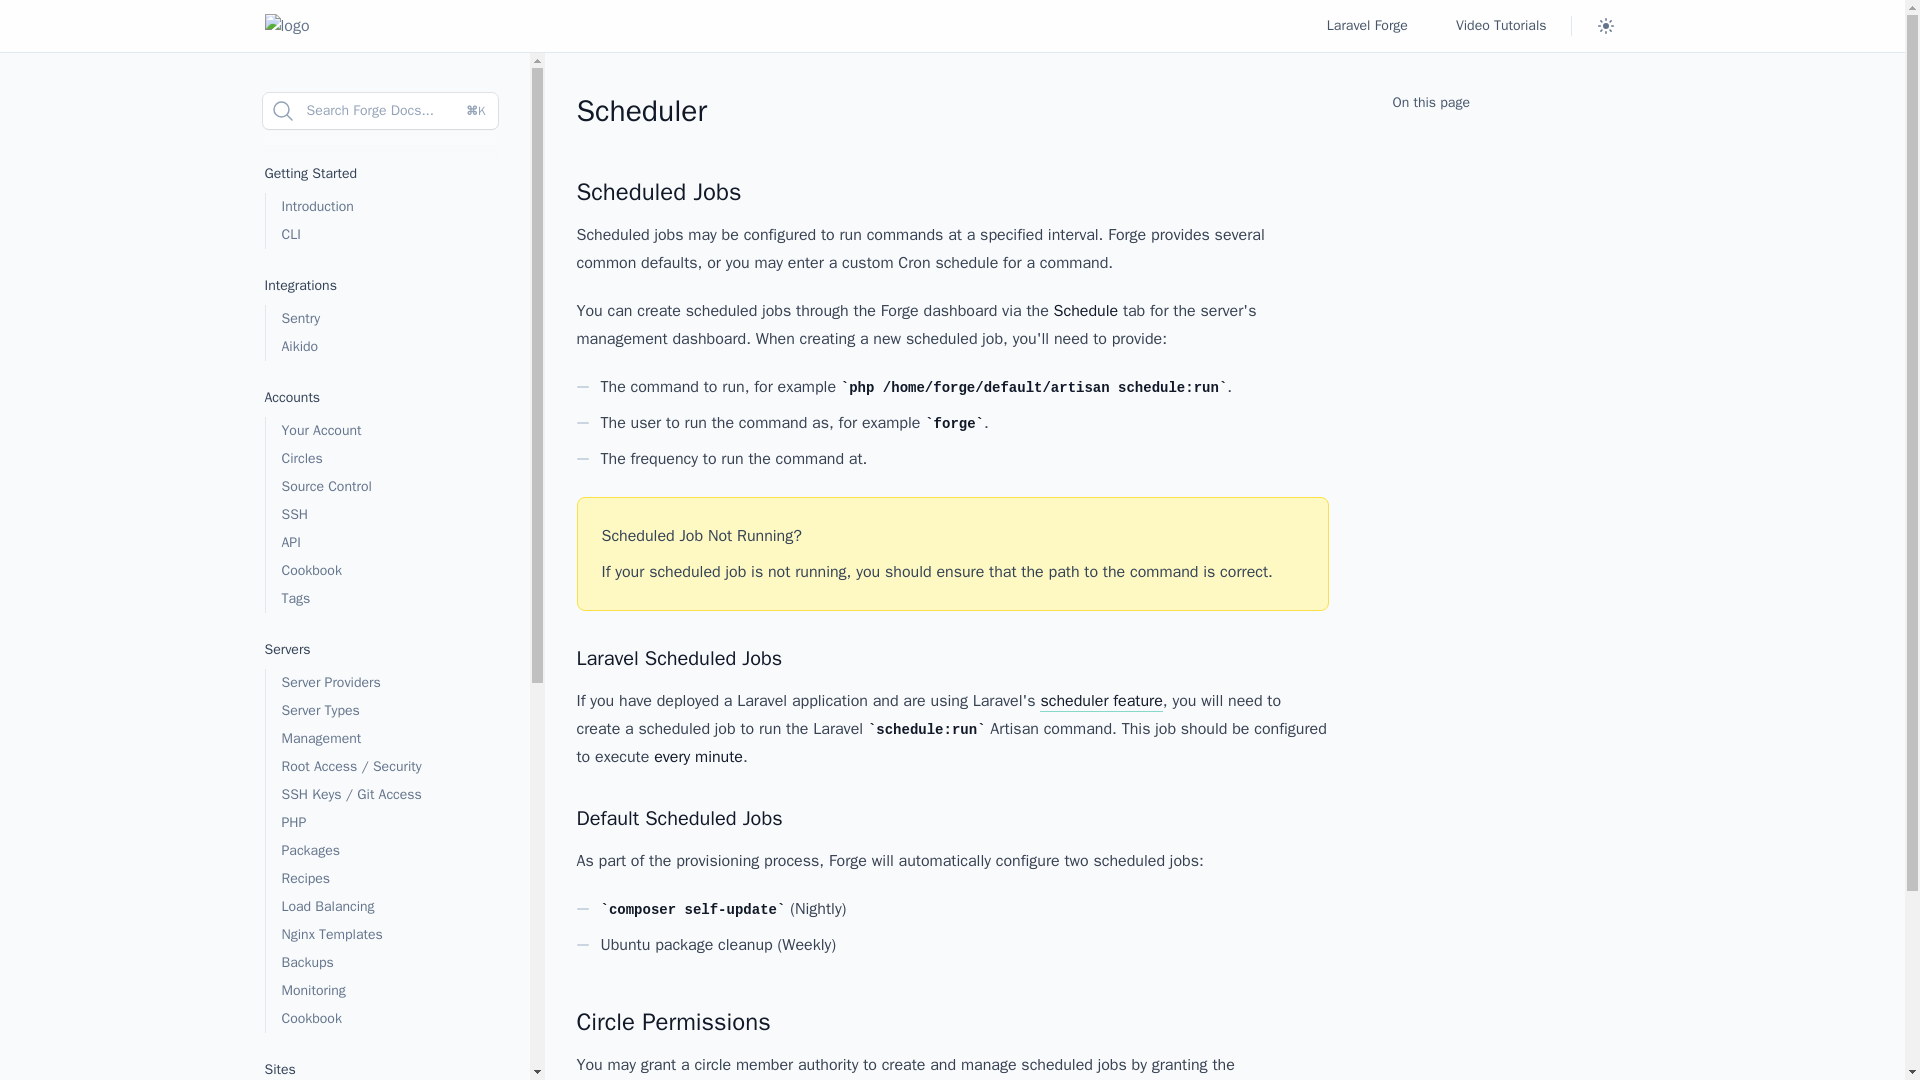 Image resolution: width=1920 pixels, height=1080 pixels. I want to click on Sentry, so click(380, 318).